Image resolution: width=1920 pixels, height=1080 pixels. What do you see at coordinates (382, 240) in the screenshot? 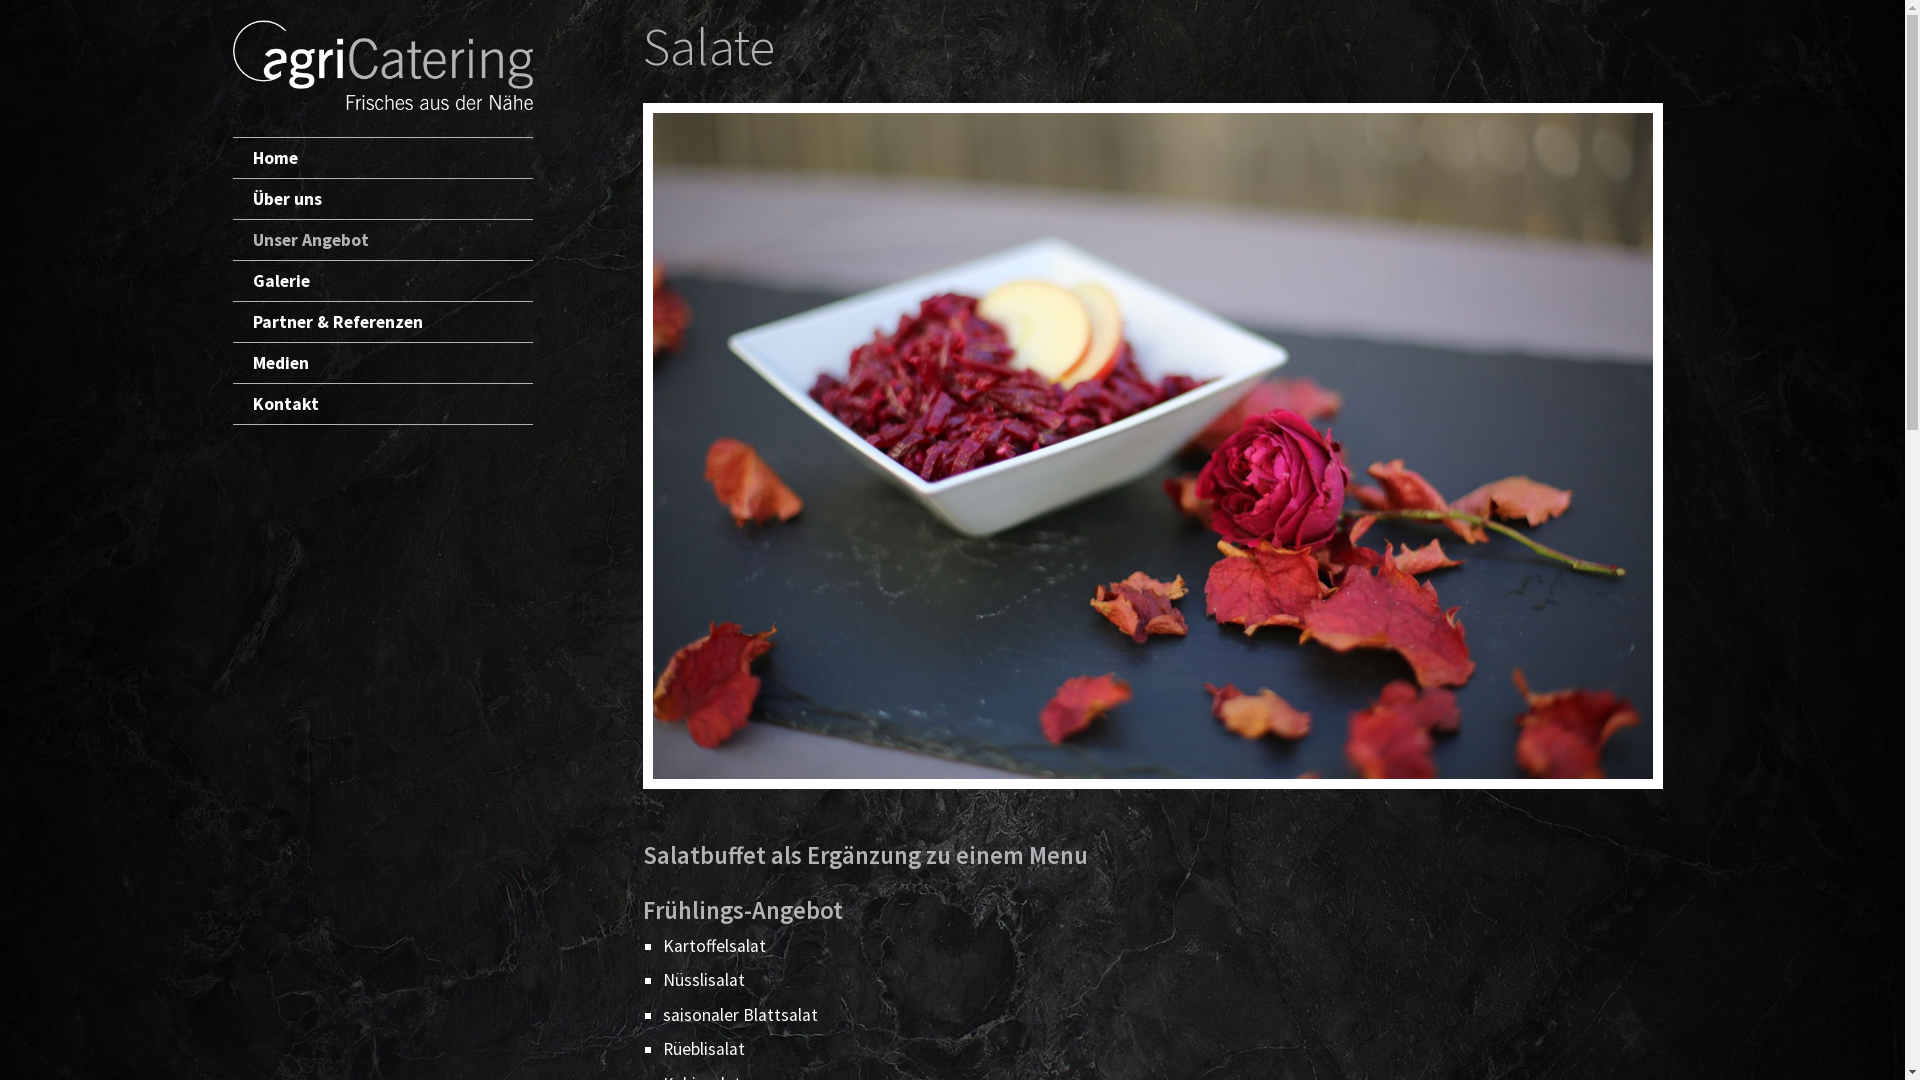
I see `Unser Angebot` at bounding box center [382, 240].